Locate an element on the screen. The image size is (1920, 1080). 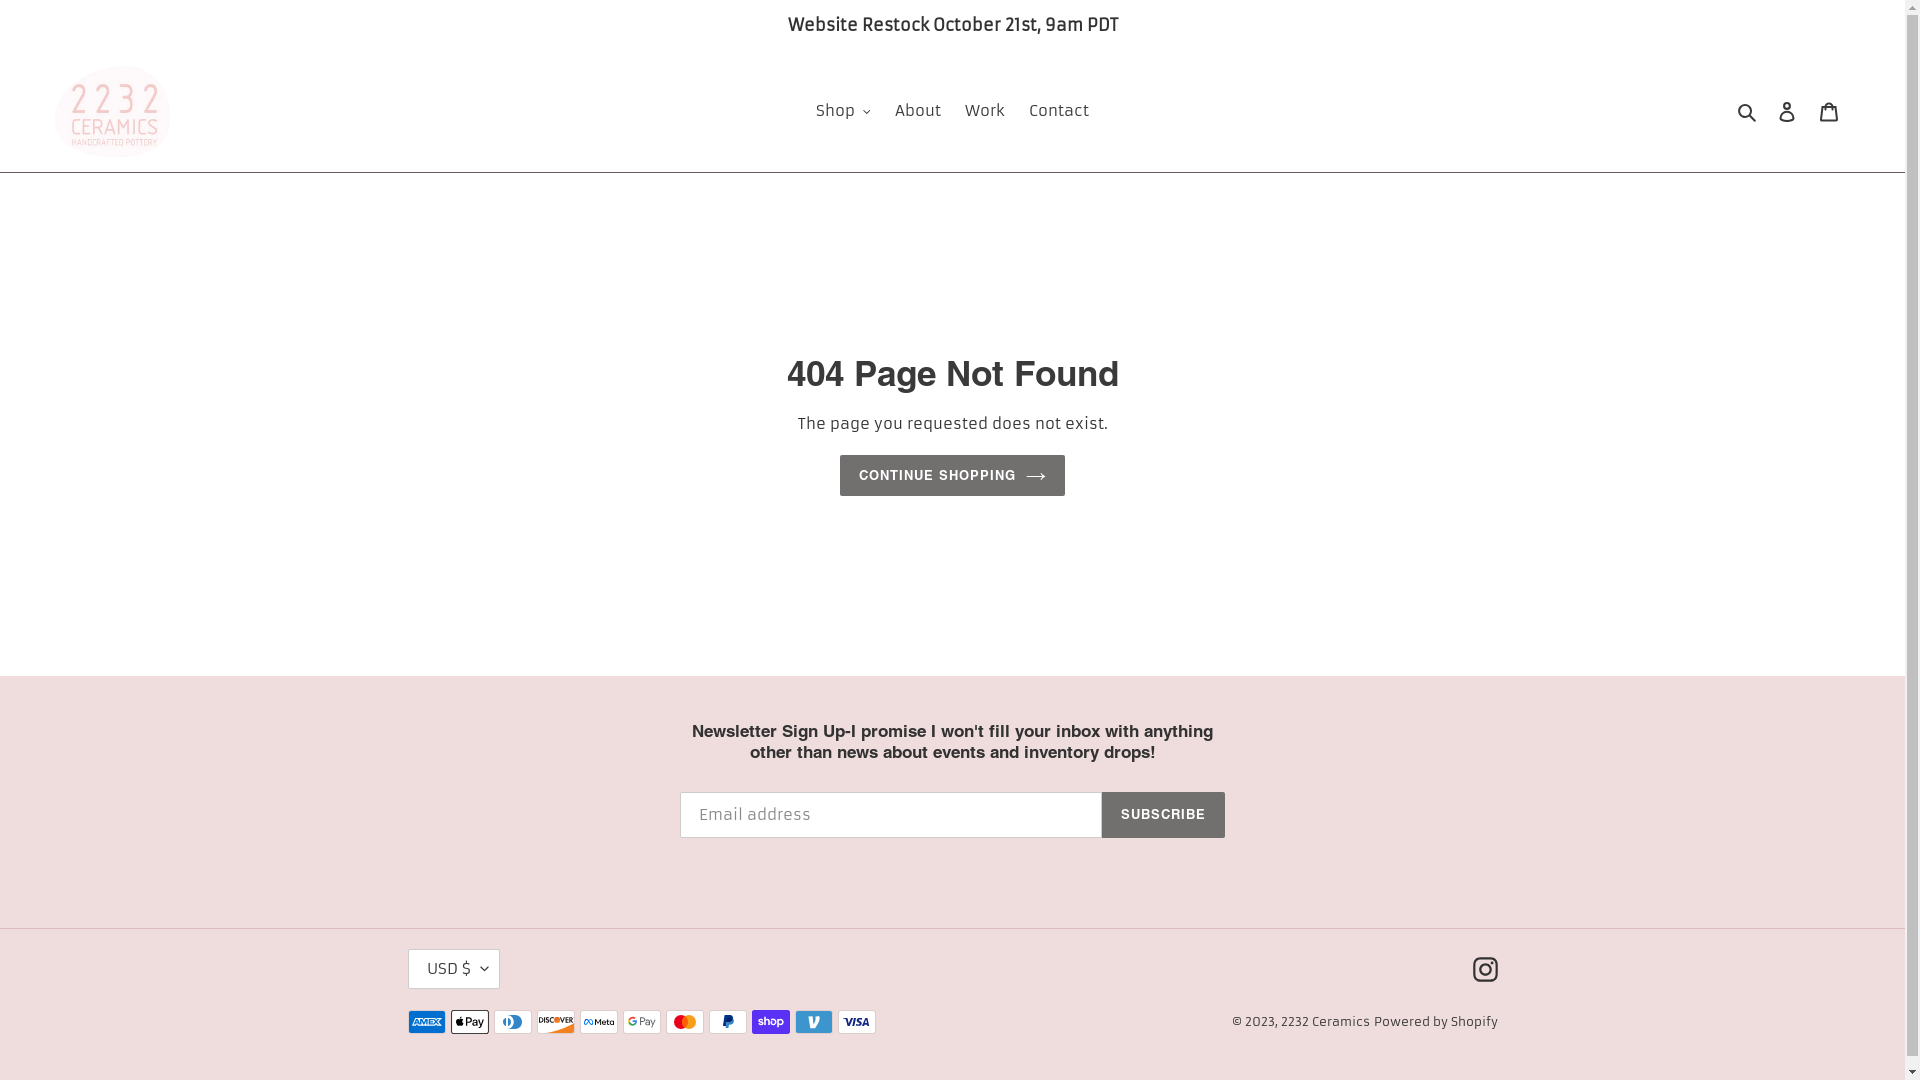
SUBSCRIBE is located at coordinates (1164, 815).